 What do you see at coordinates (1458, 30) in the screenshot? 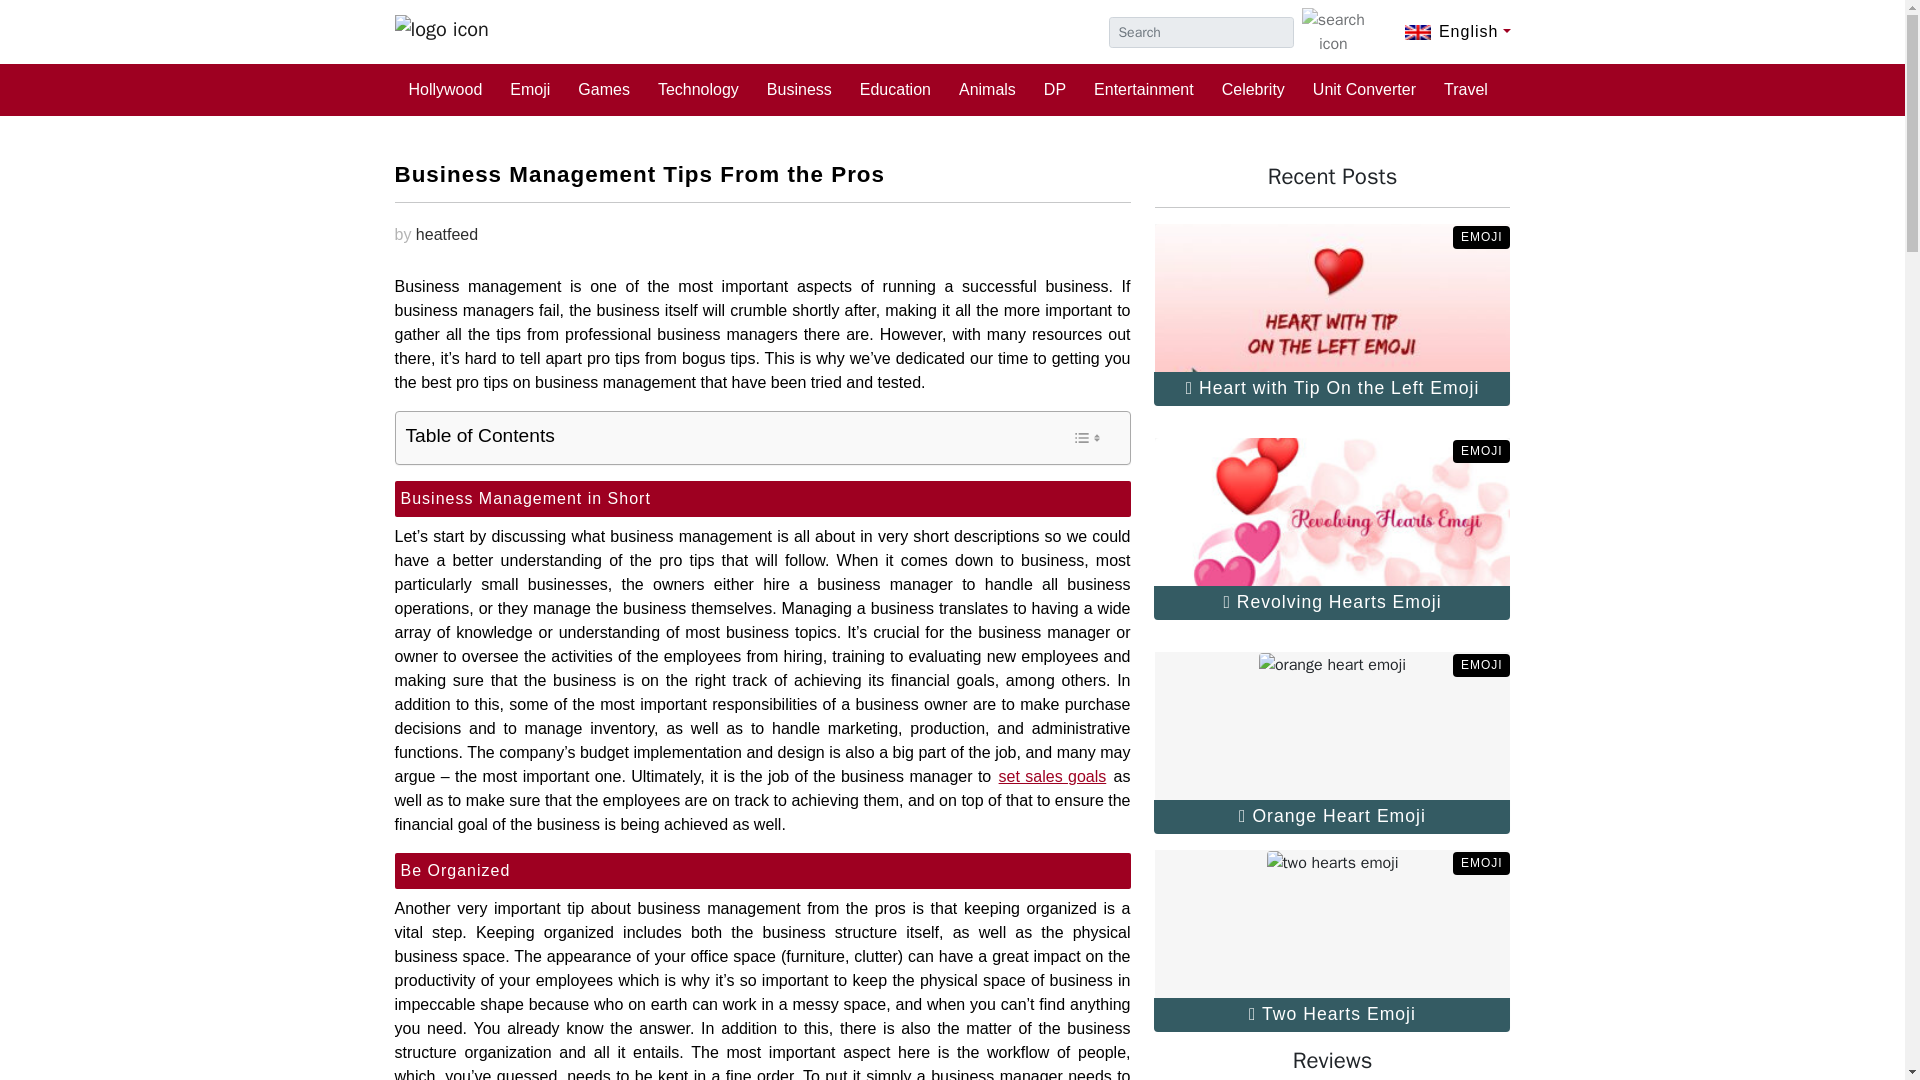
I see `English` at bounding box center [1458, 30].